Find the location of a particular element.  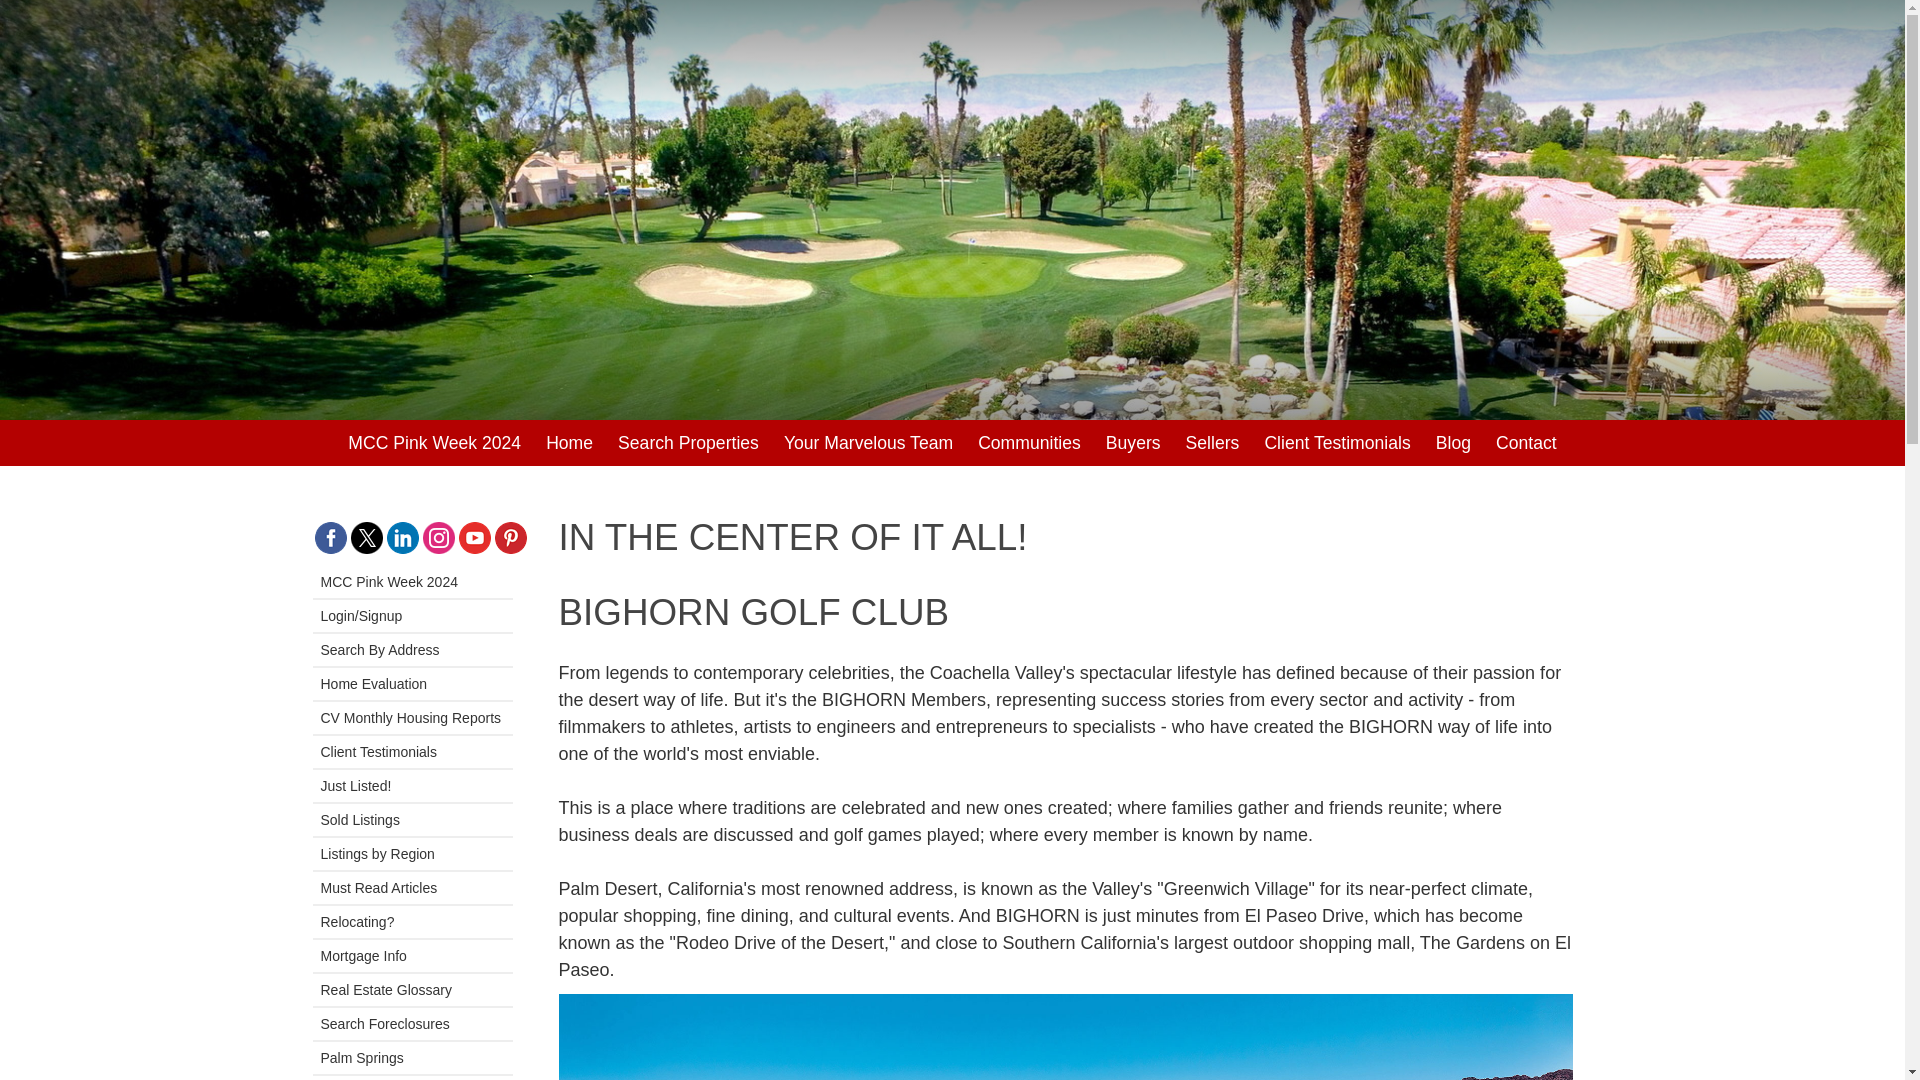

MCC Pink Week 2024 is located at coordinates (412, 582).